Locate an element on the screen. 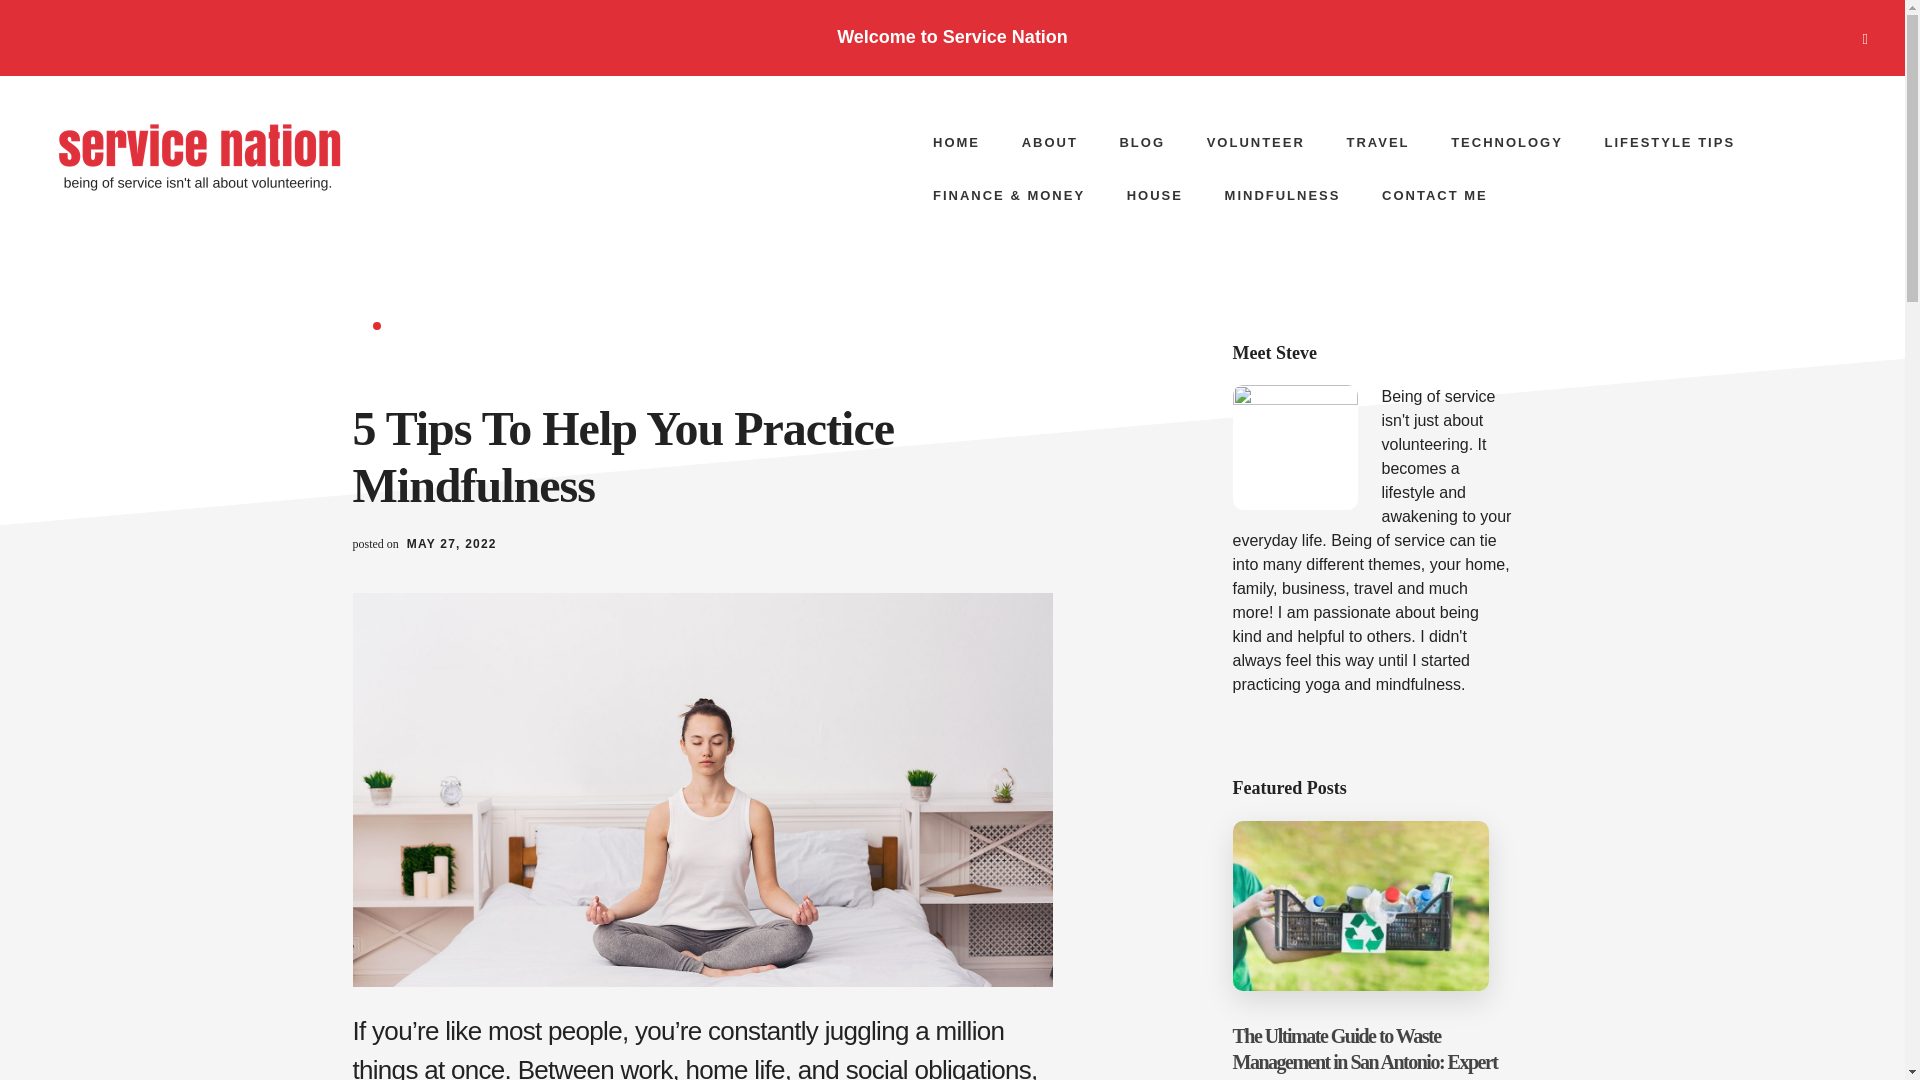 The width and height of the screenshot is (1920, 1080). TECHNOLOGY is located at coordinates (1506, 142).